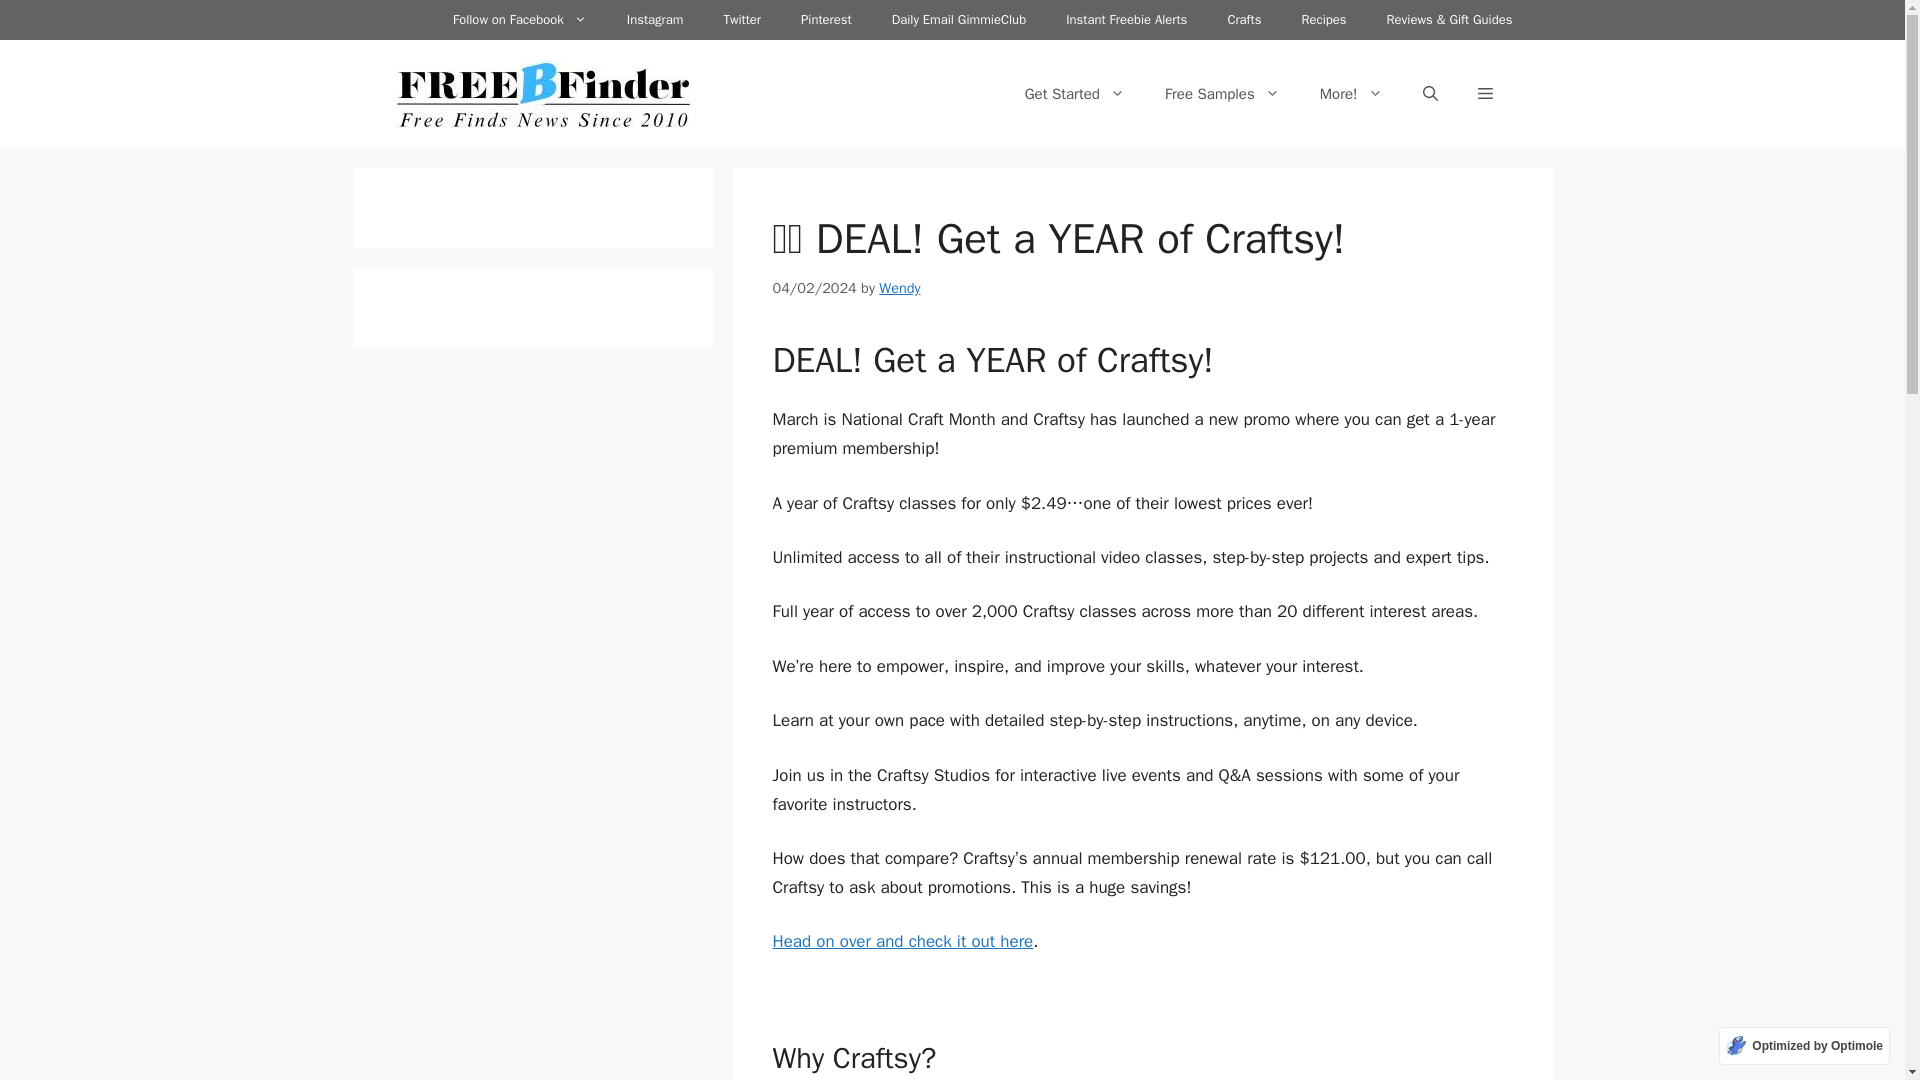  What do you see at coordinates (1351, 94) in the screenshot?
I see `More!` at bounding box center [1351, 94].